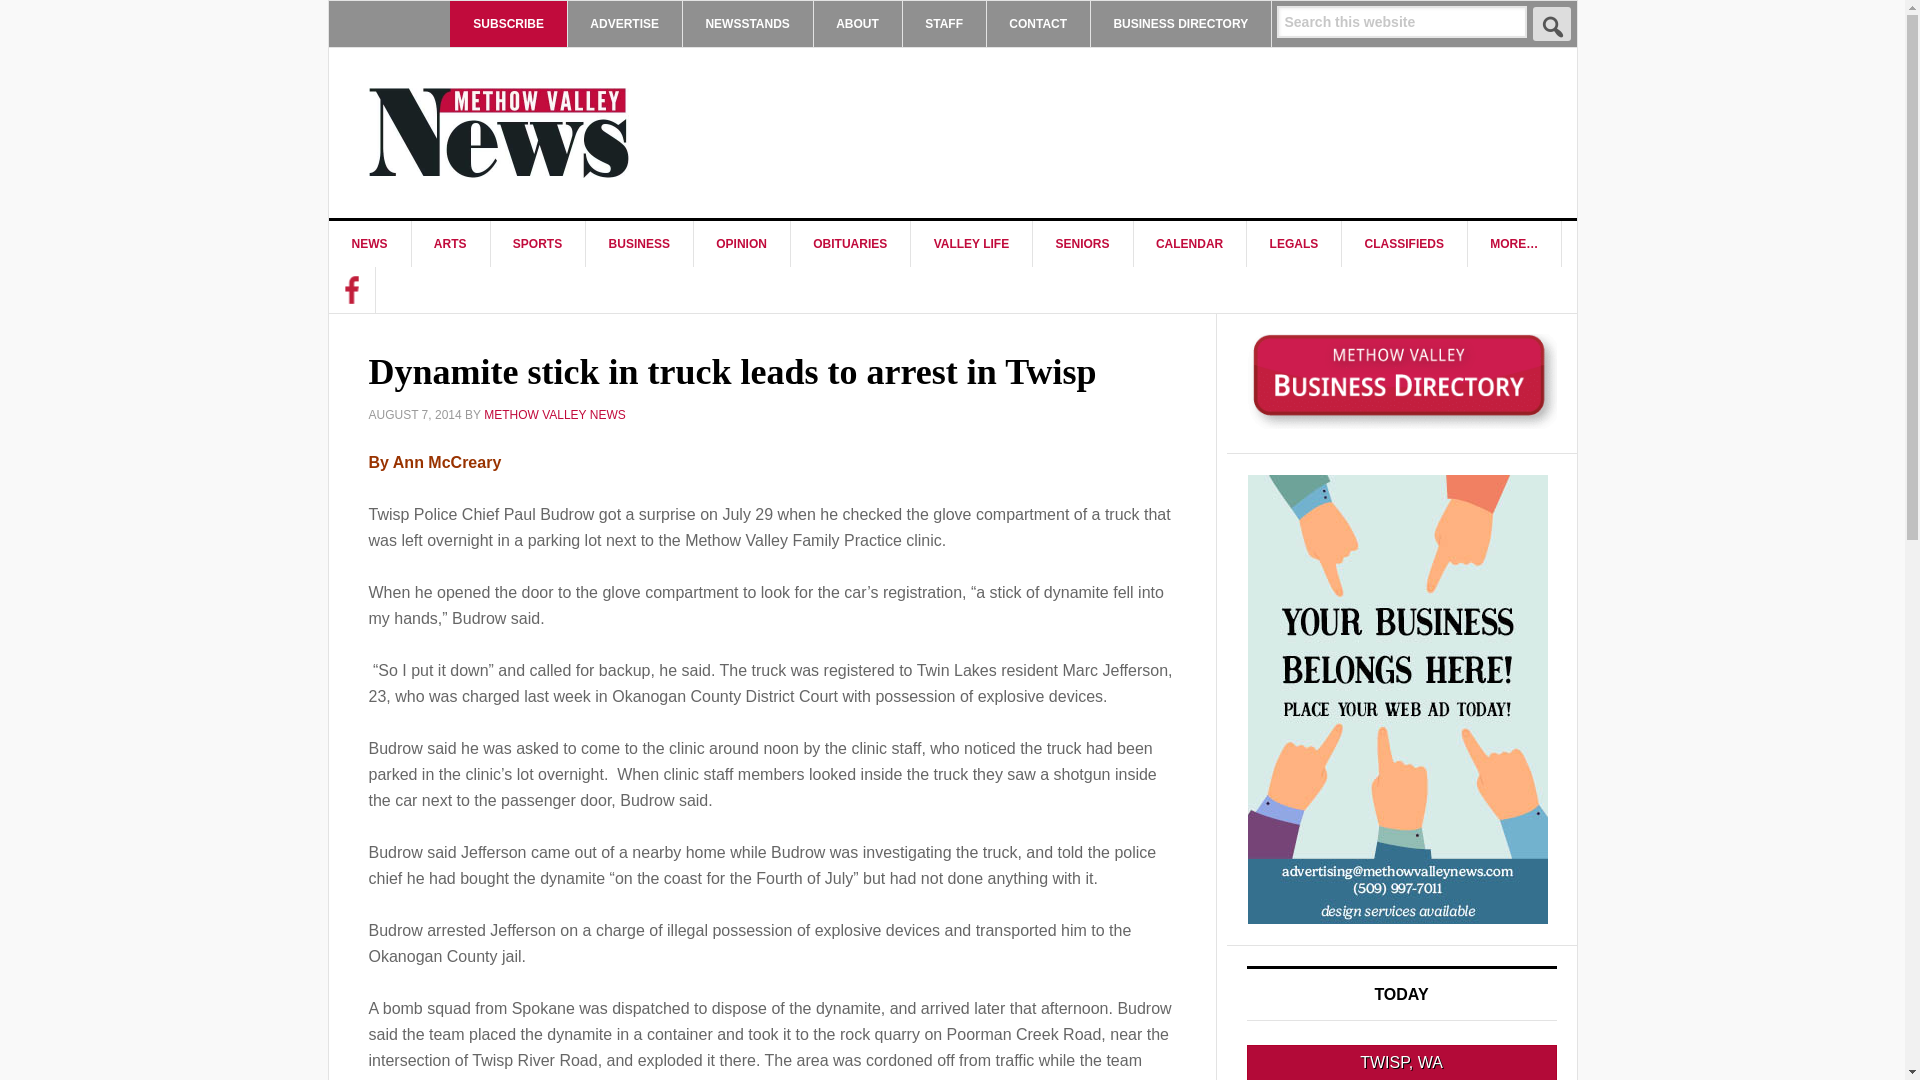 The image size is (1920, 1080). Describe the element at coordinates (639, 244) in the screenshot. I see `BUSINESS` at that location.